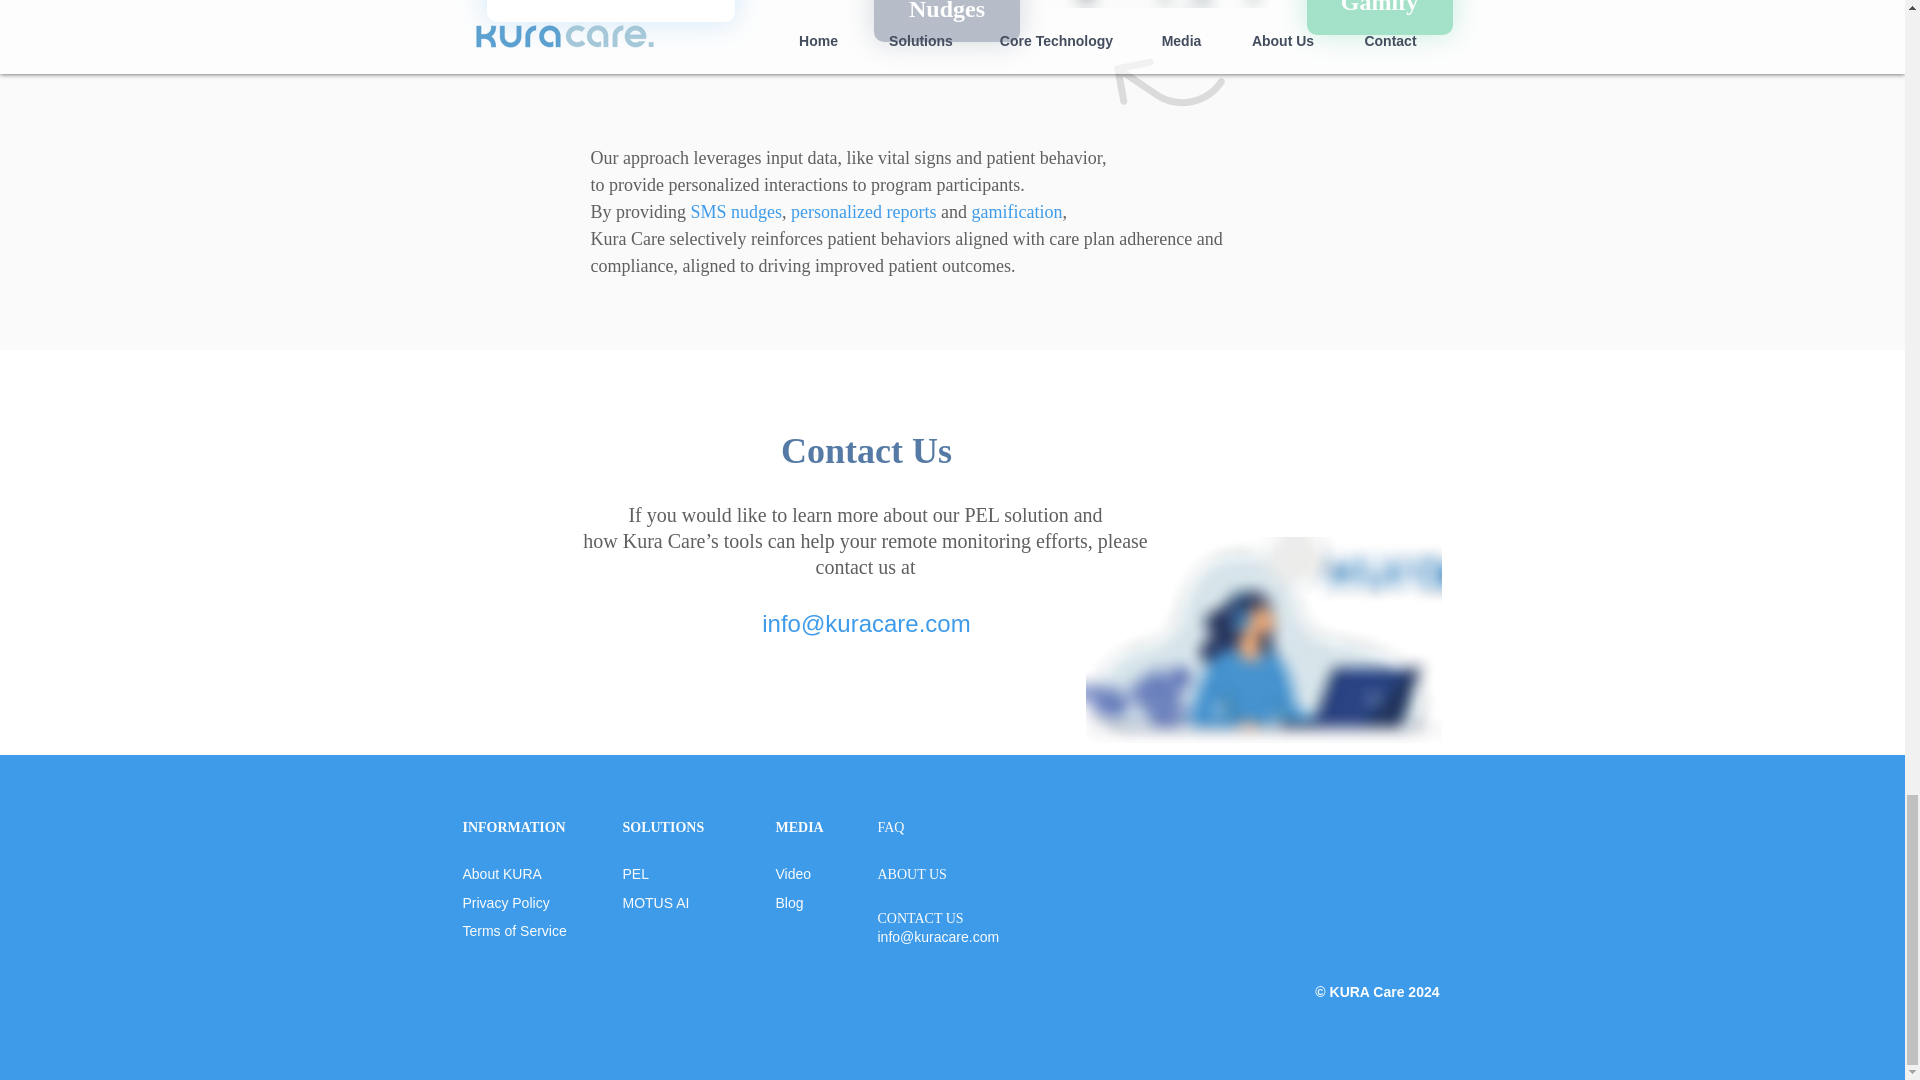 The width and height of the screenshot is (1920, 1080). I want to click on PEL, so click(635, 874).